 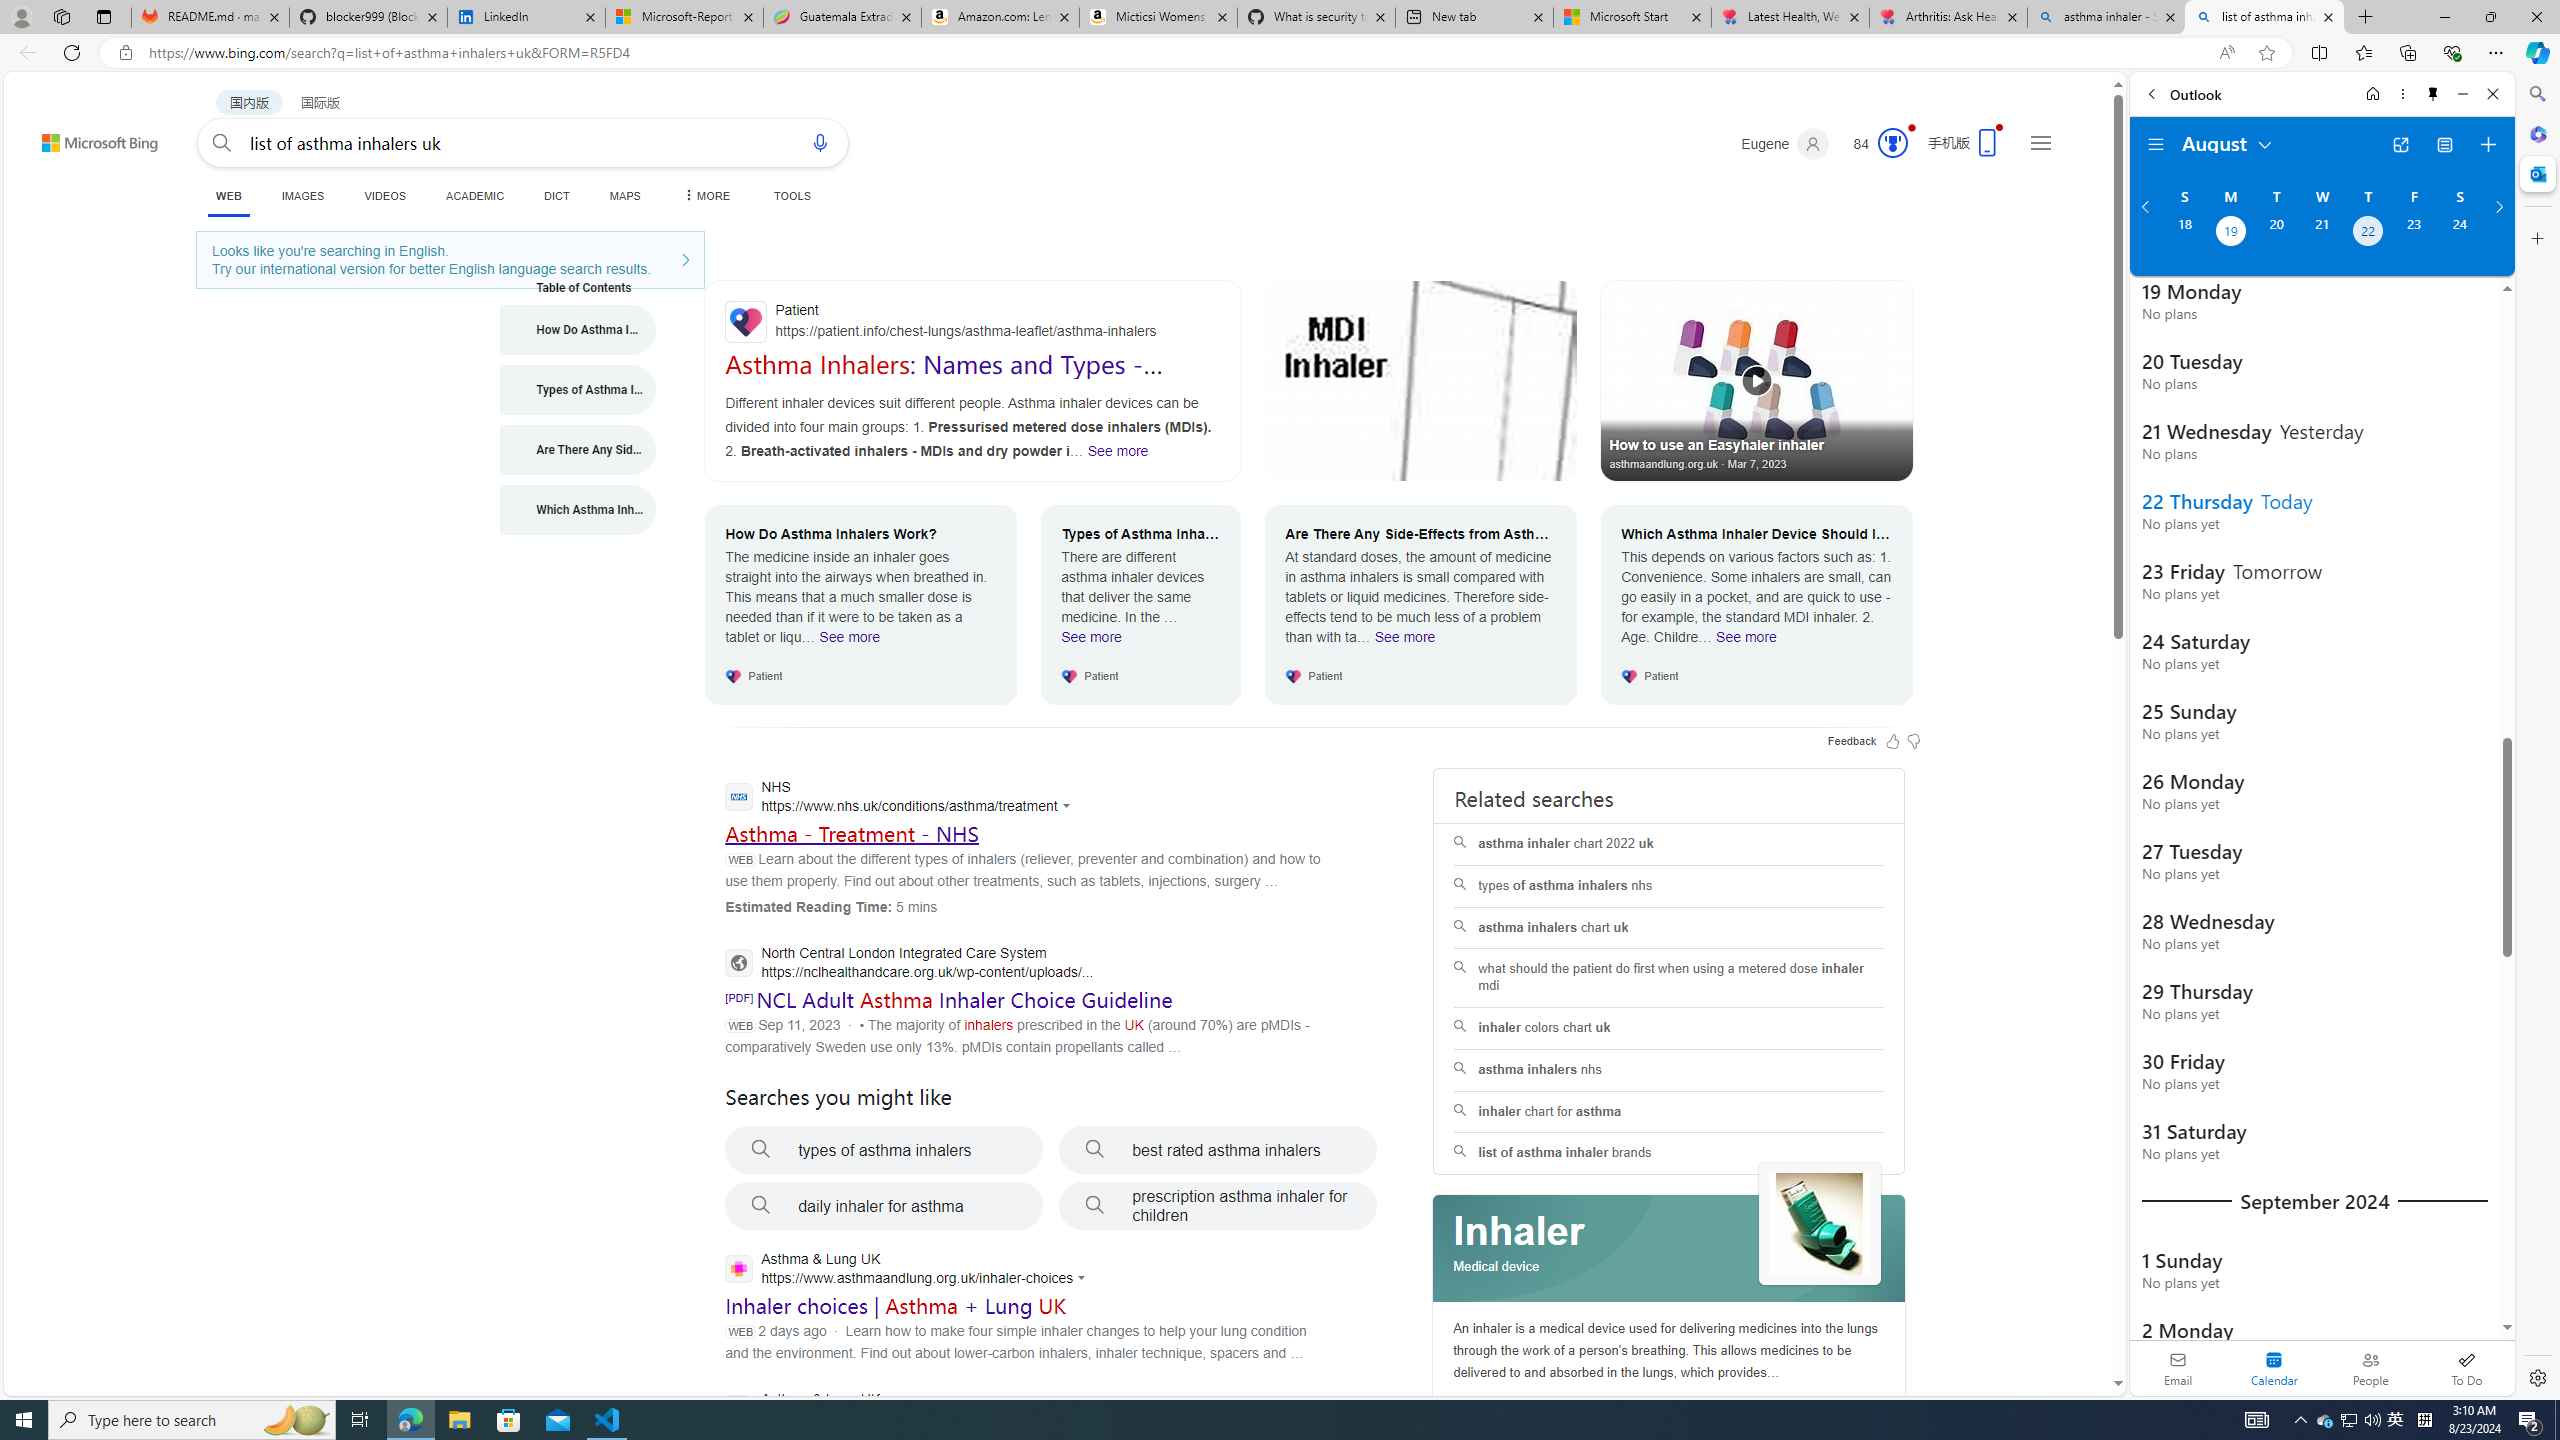 What do you see at coordinates (1874, 144) in the screenshot?
I see `Microsoft Rewards 84` at bounding box center [1874, 144].